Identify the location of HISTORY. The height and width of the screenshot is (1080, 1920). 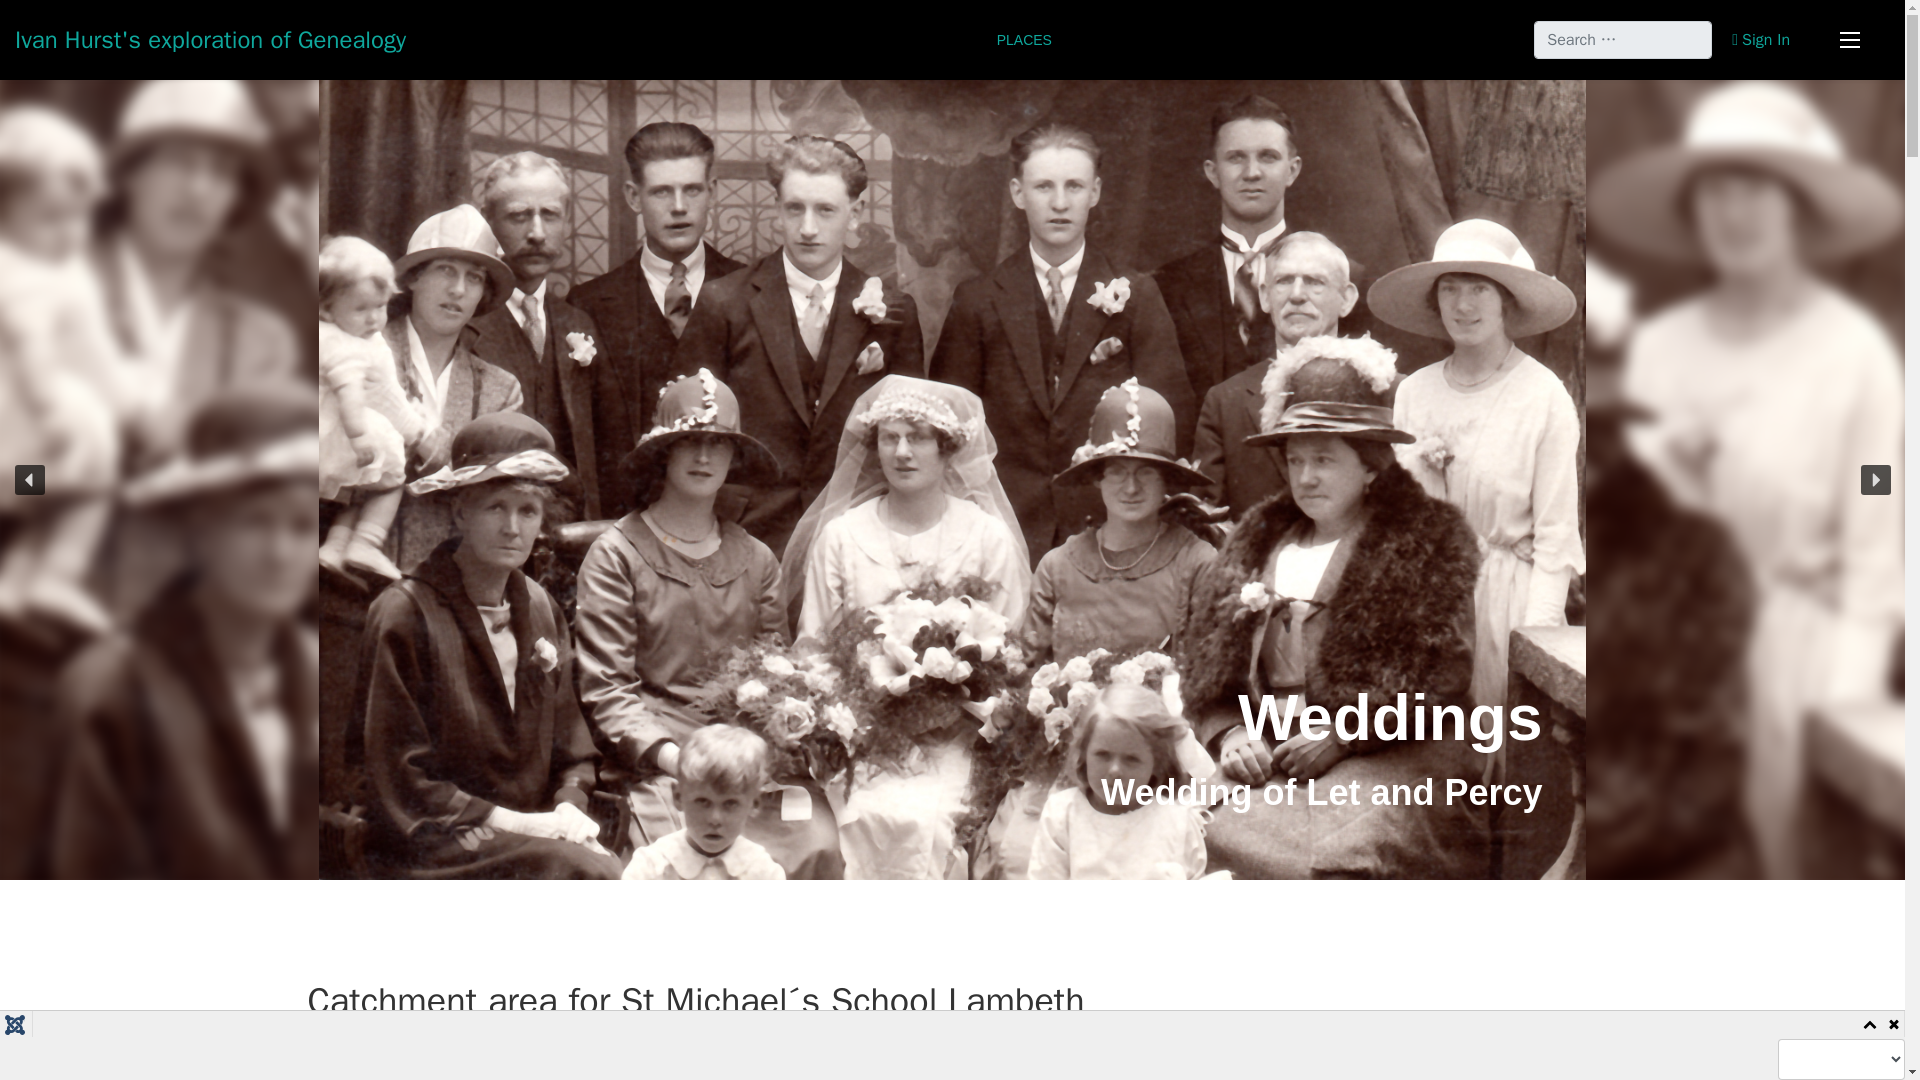
(1113, 40).